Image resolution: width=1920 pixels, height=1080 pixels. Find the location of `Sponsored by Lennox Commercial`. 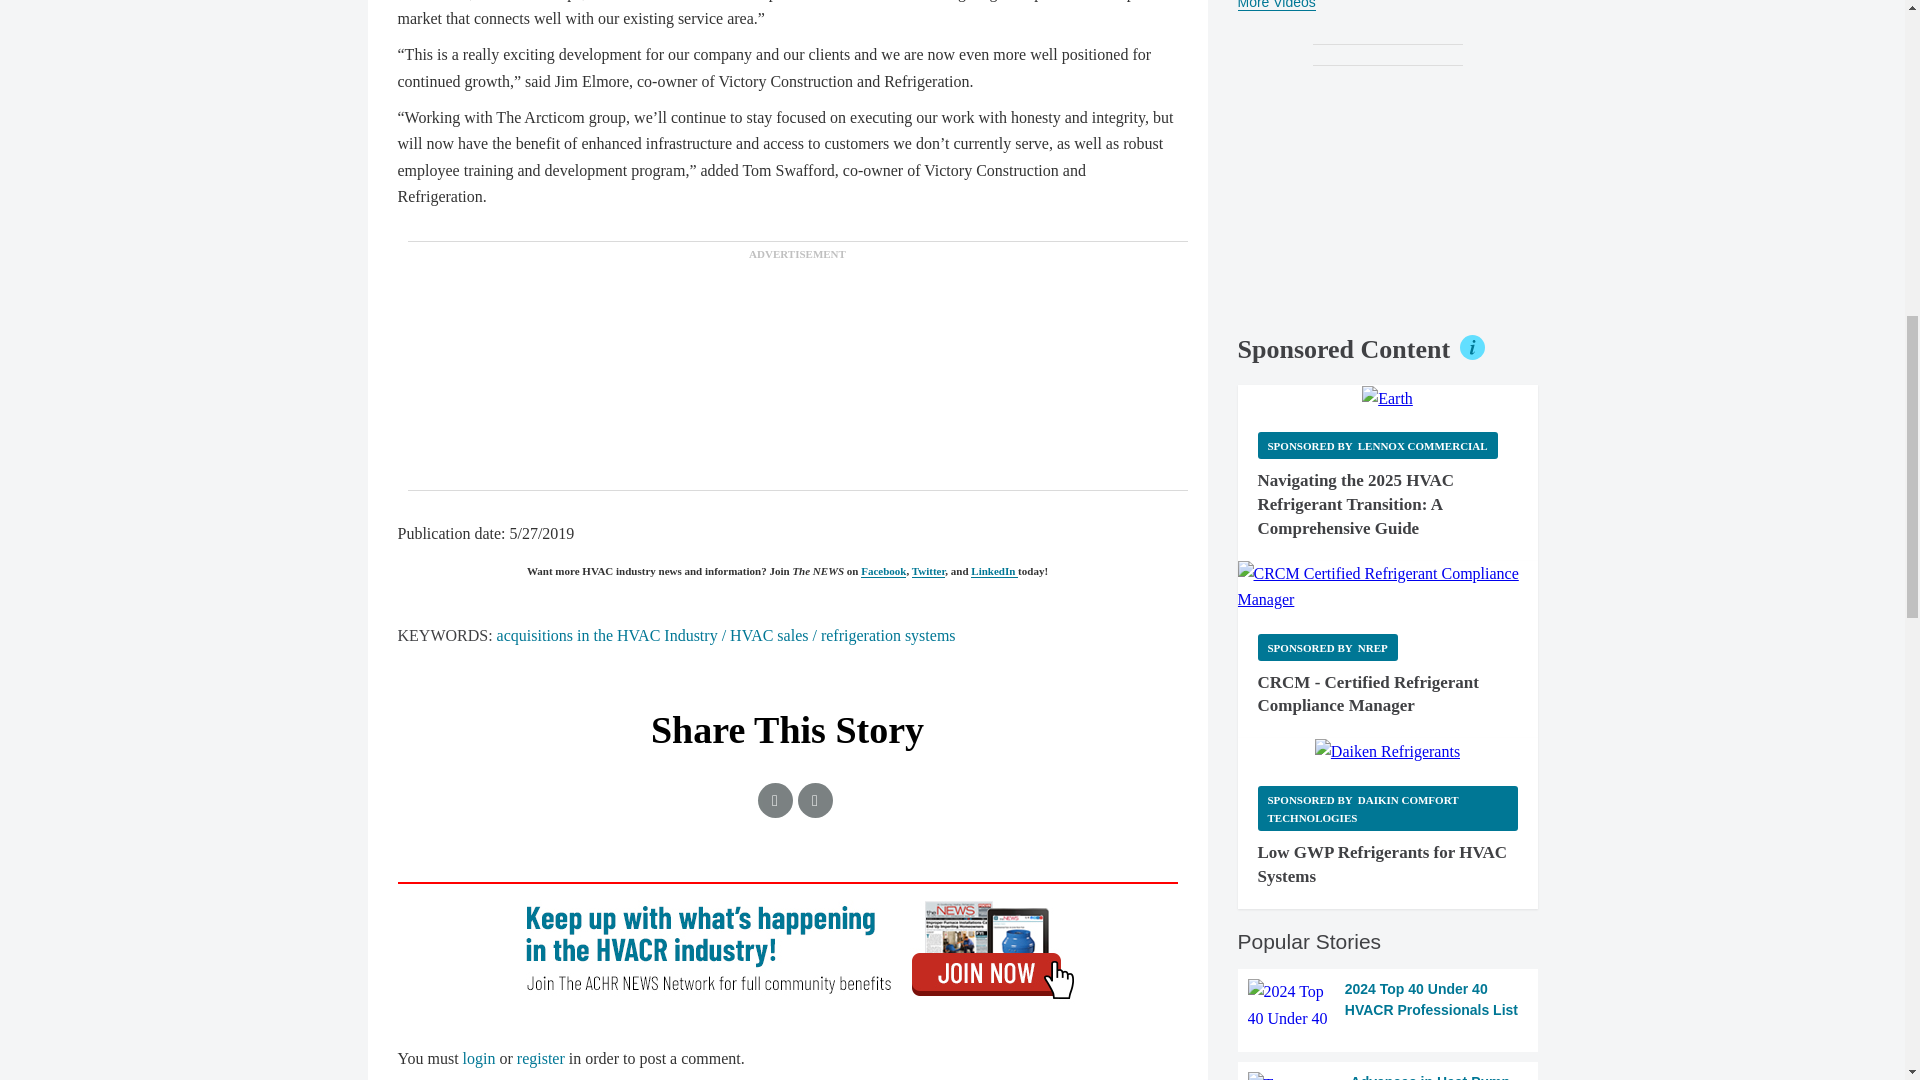

Sponsored by Lennox Commercial is located at coordinates (1377, 446).